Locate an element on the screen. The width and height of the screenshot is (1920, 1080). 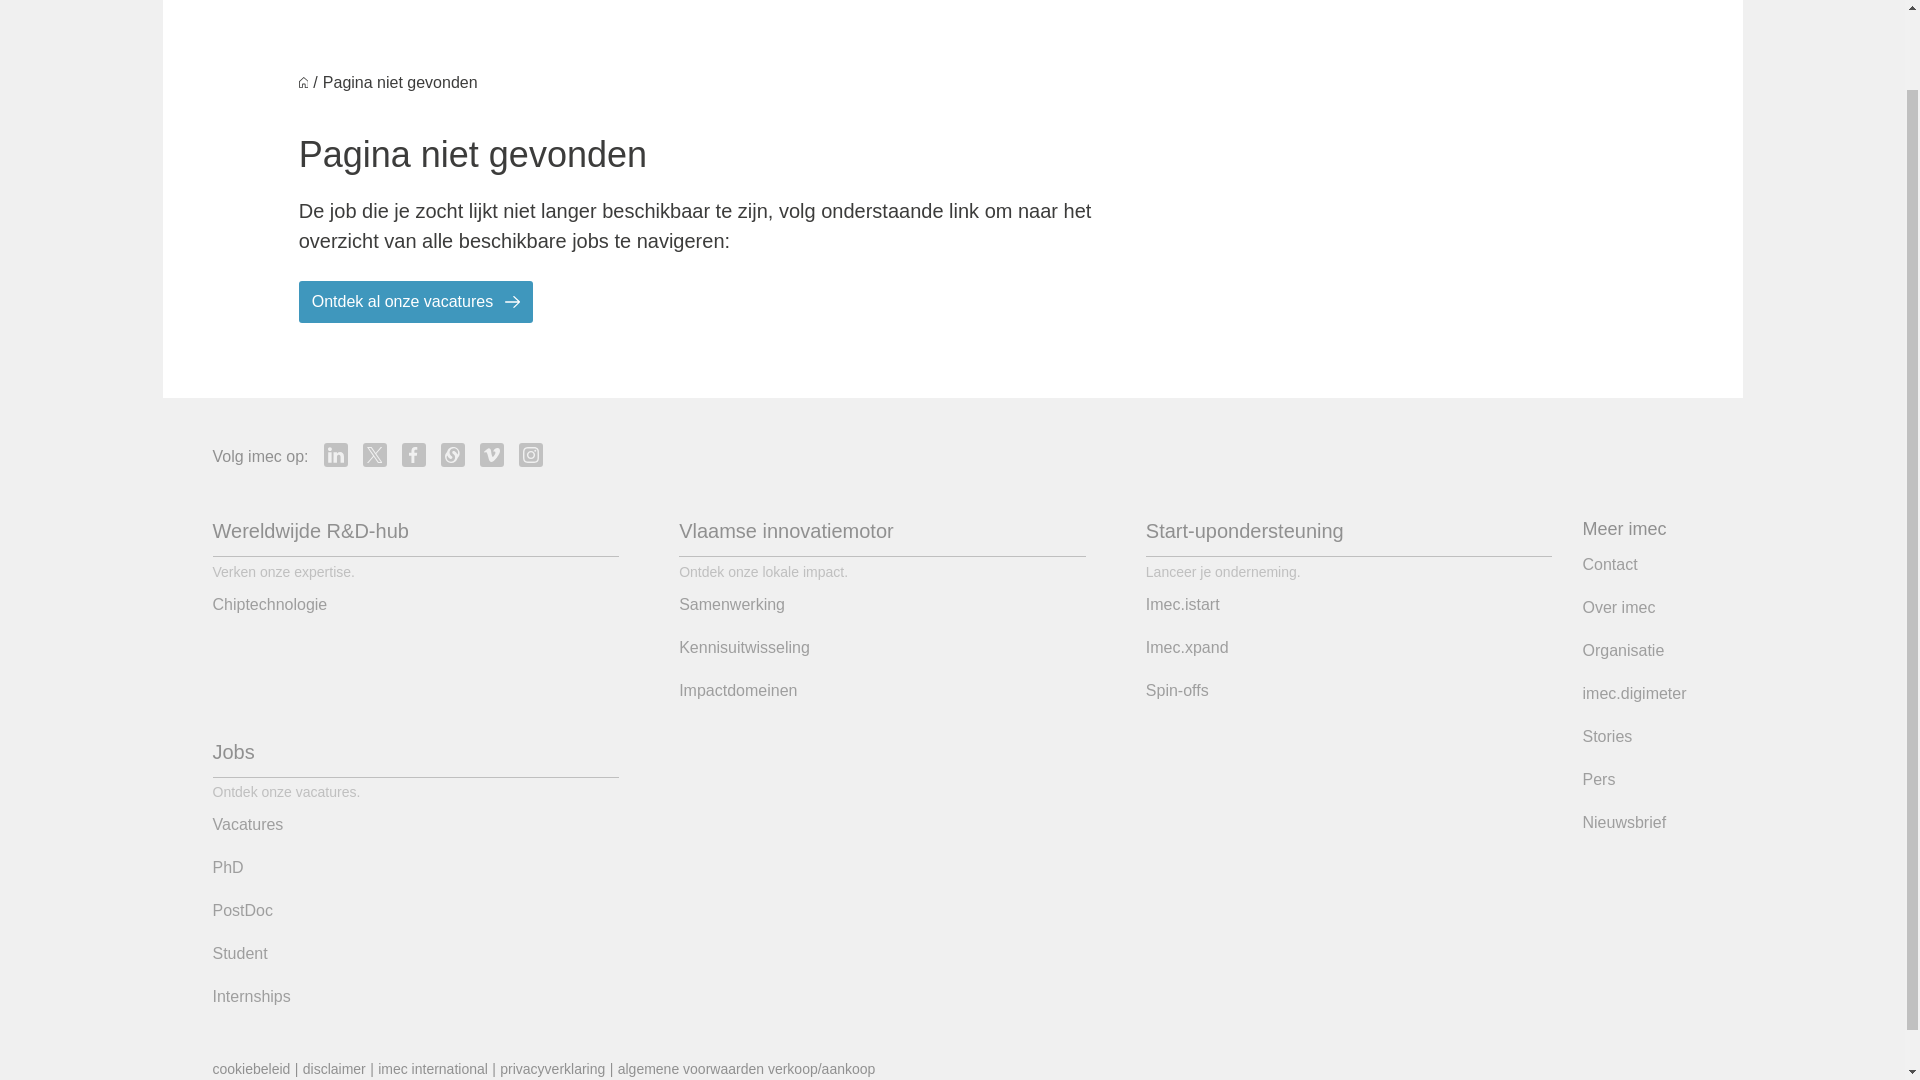
Home is located at coordinates (304, 82).